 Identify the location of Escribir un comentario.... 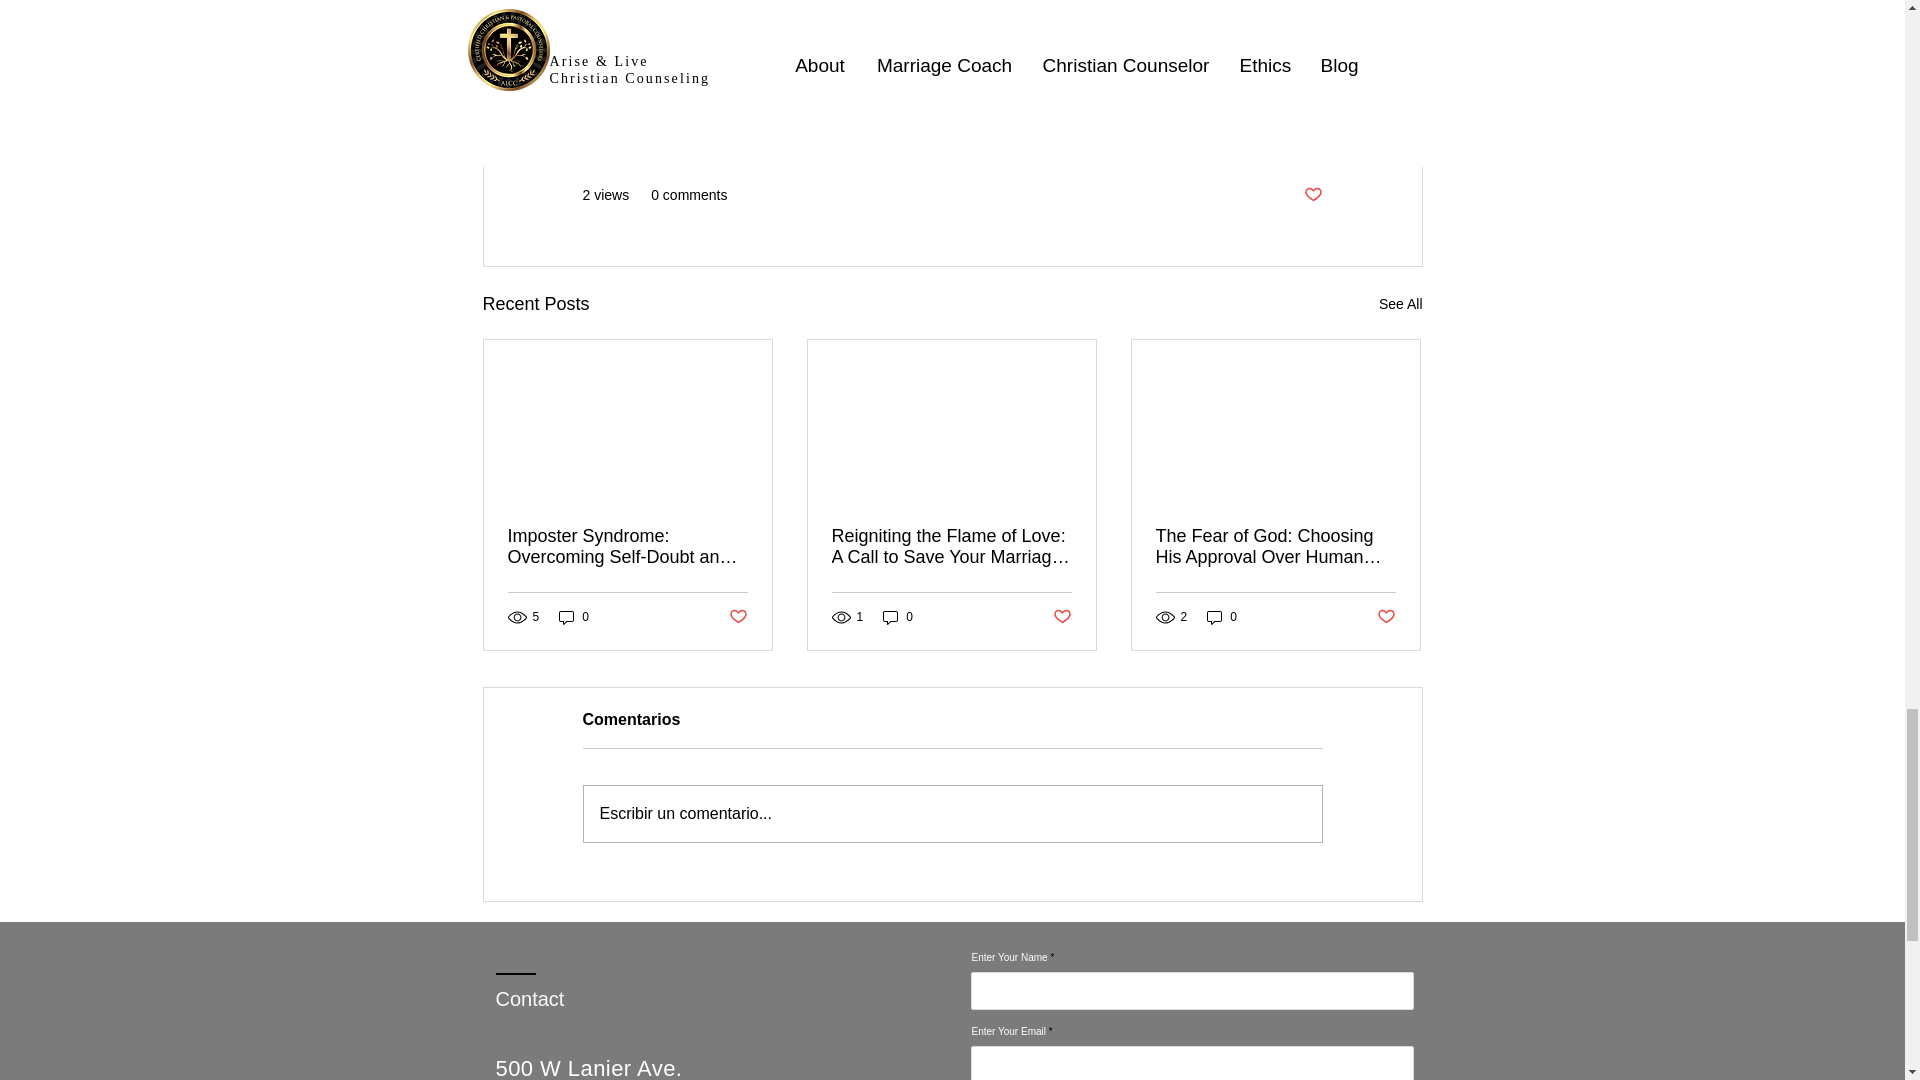
(952, 814).